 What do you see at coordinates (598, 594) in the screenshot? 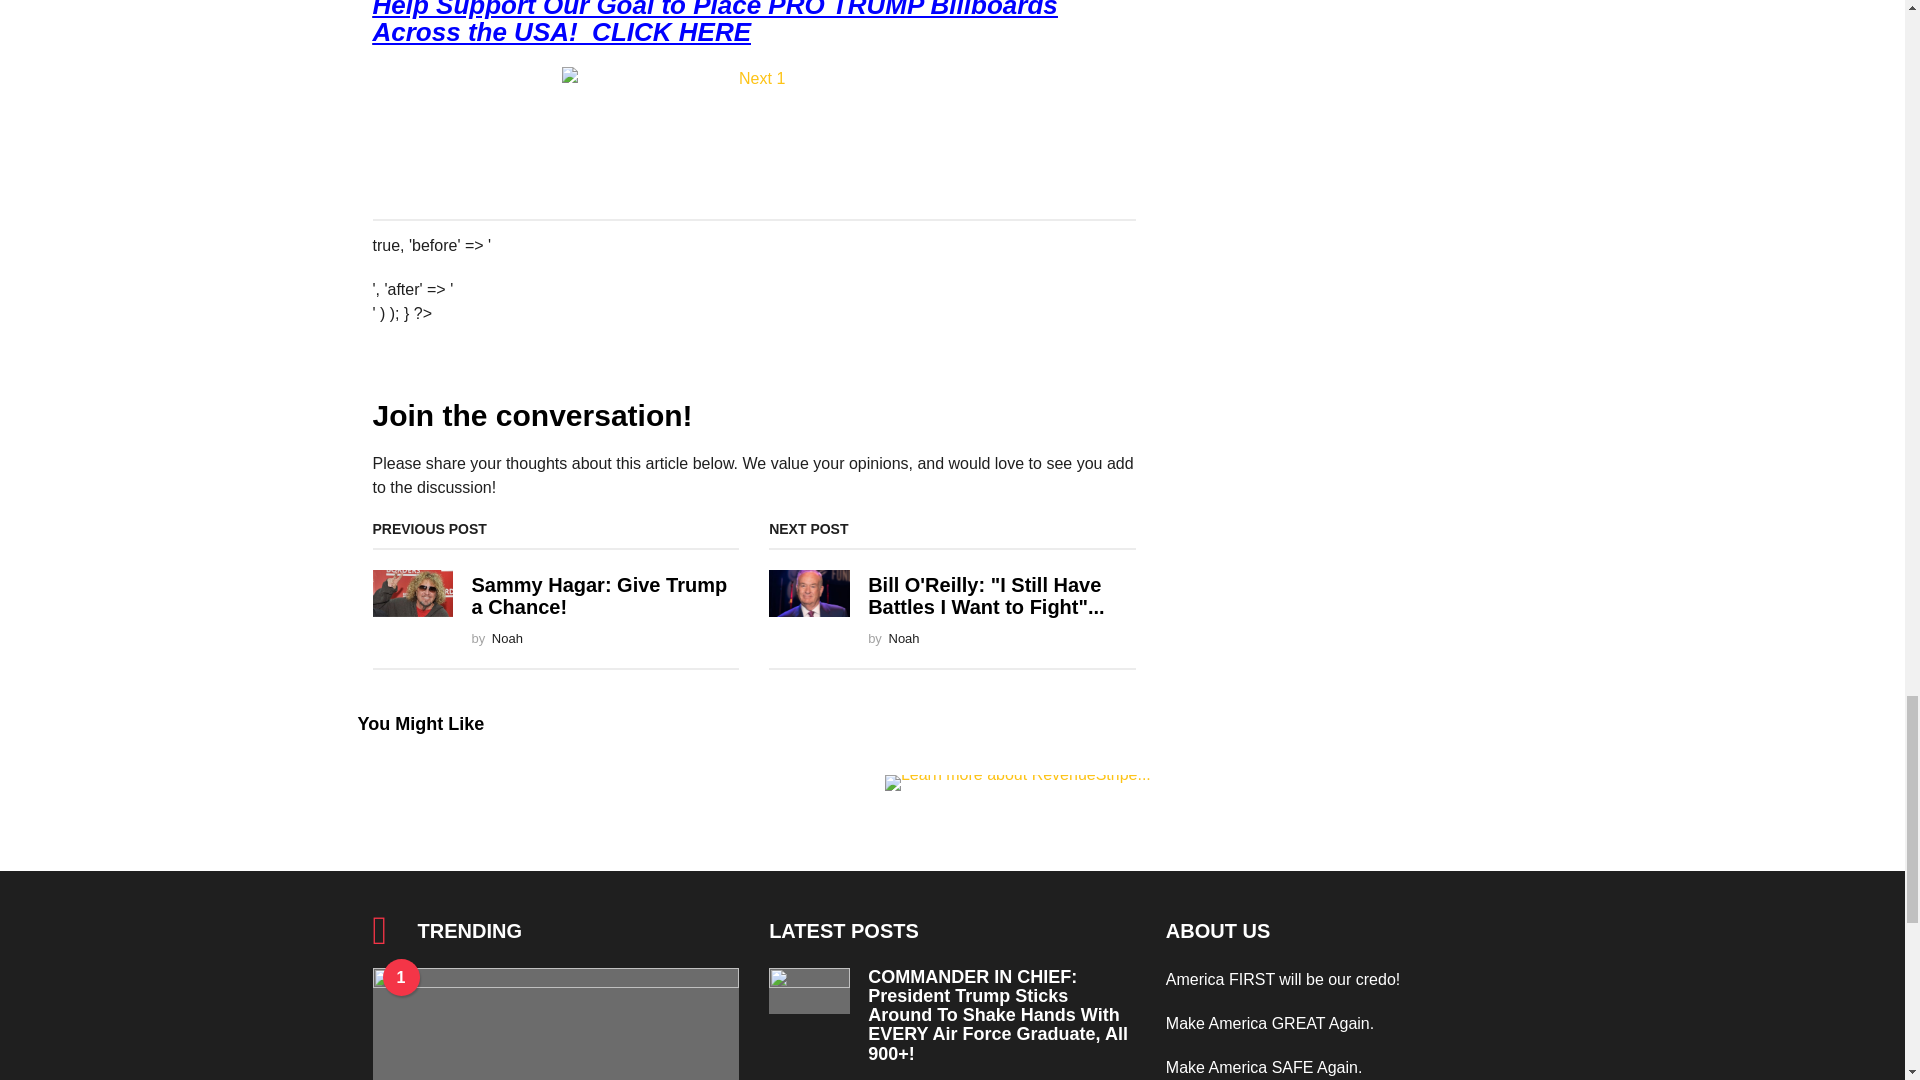
I see `Sammy Hagar: Give Trump a Chance!` at bounding box center [598, 594].